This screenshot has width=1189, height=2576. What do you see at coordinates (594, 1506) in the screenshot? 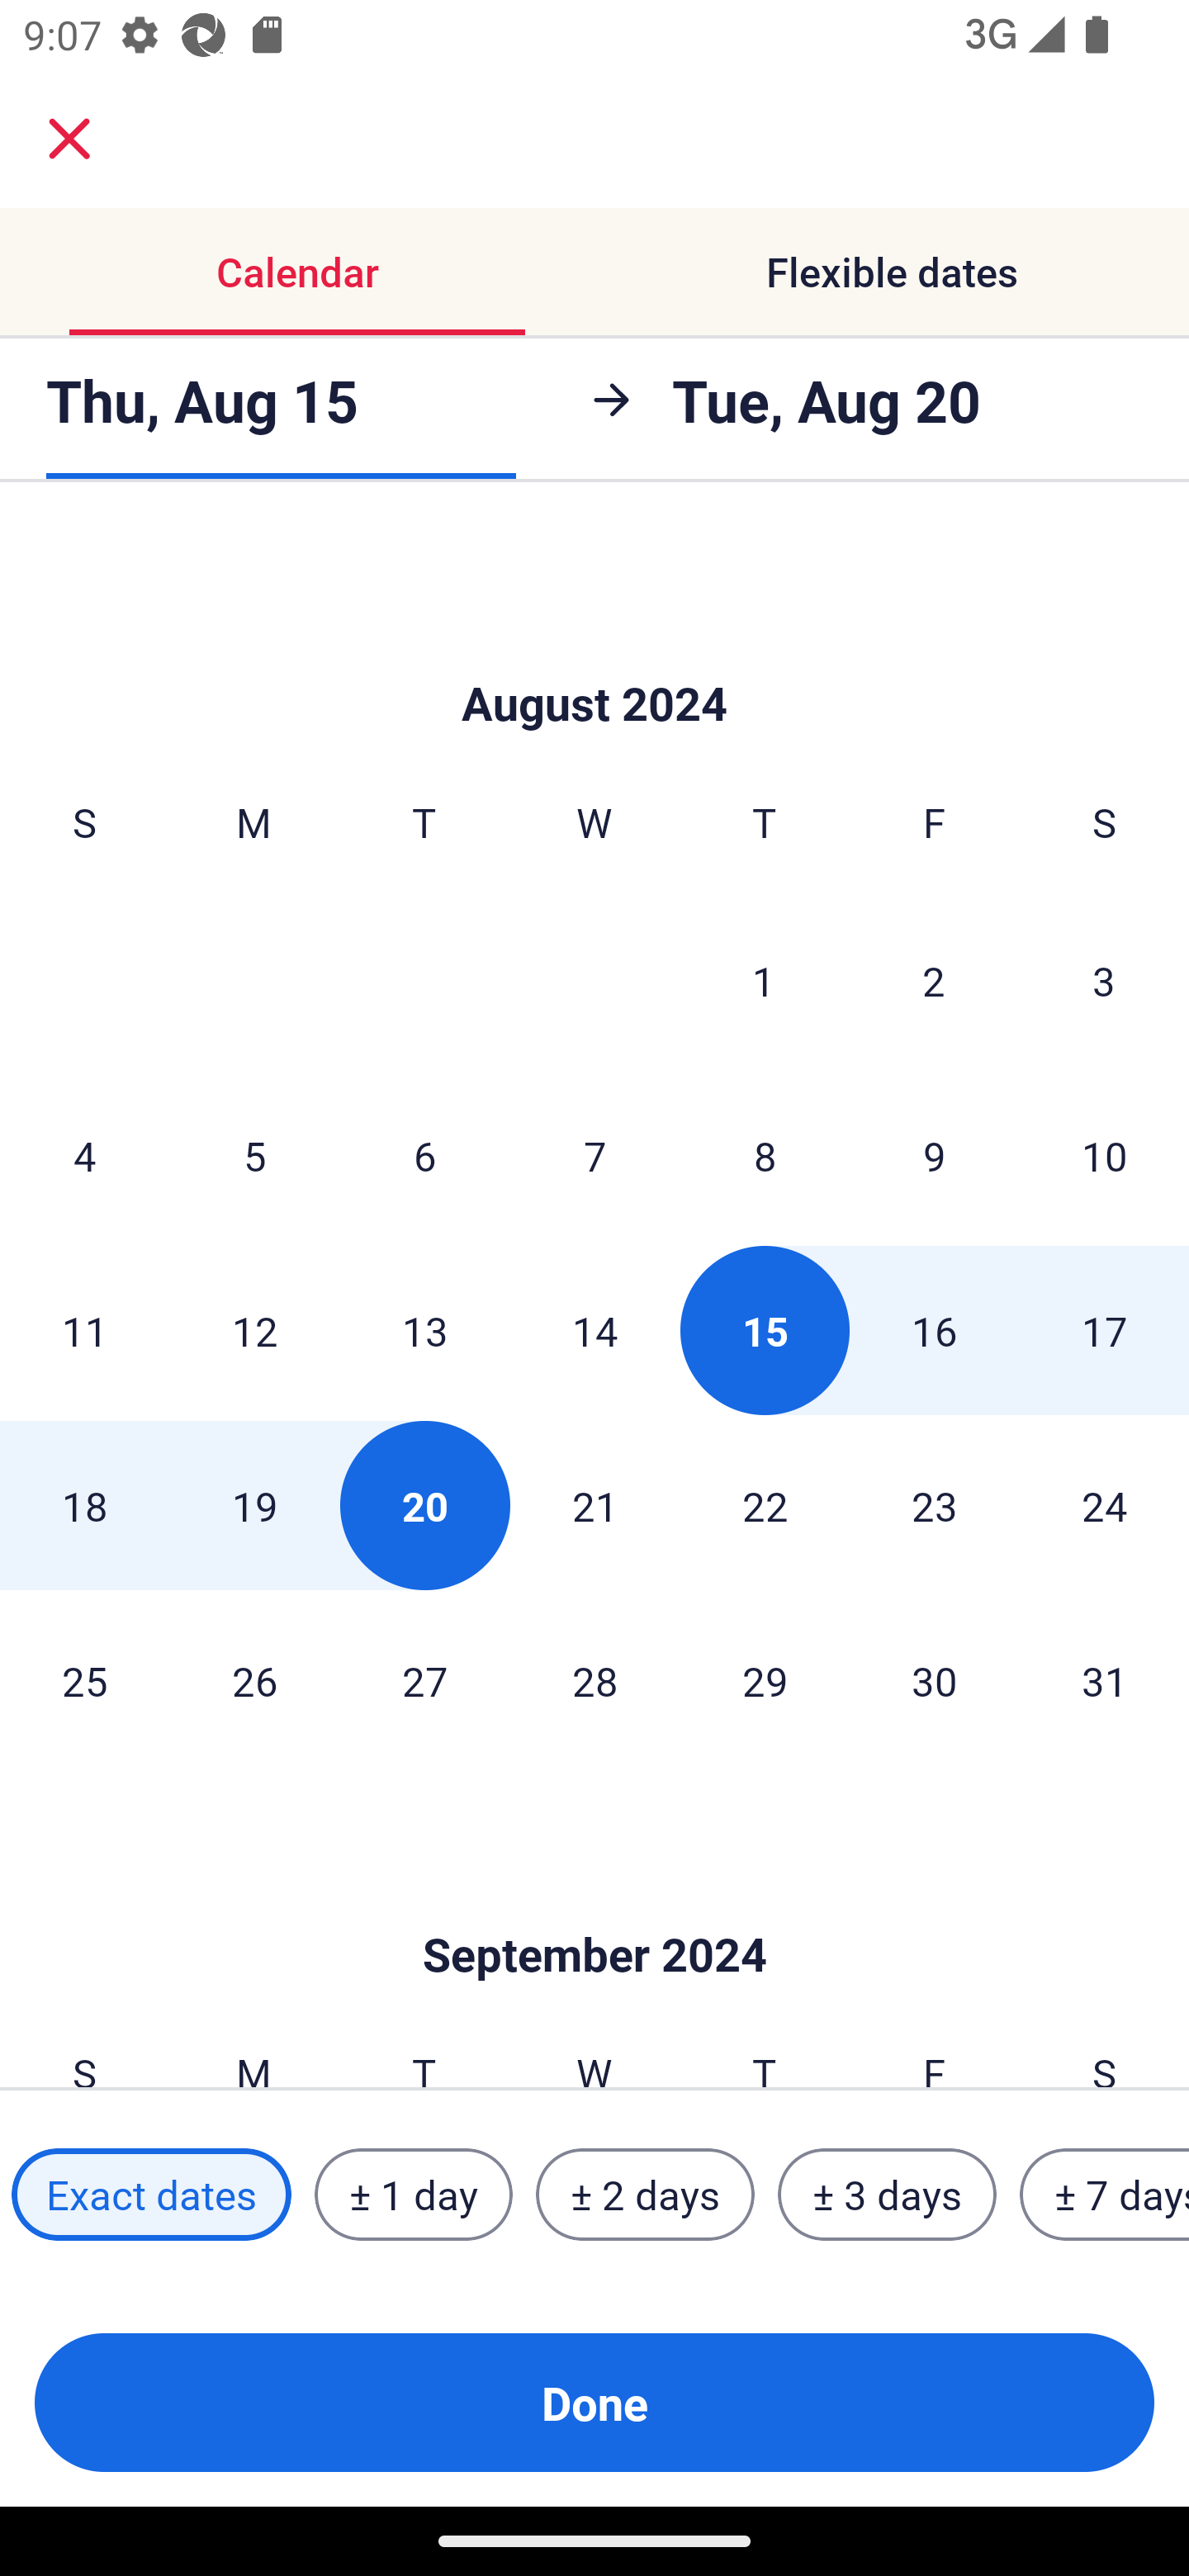
I see `21 Wednesday, August 21, 2024` at bounding box center [594, 1506].